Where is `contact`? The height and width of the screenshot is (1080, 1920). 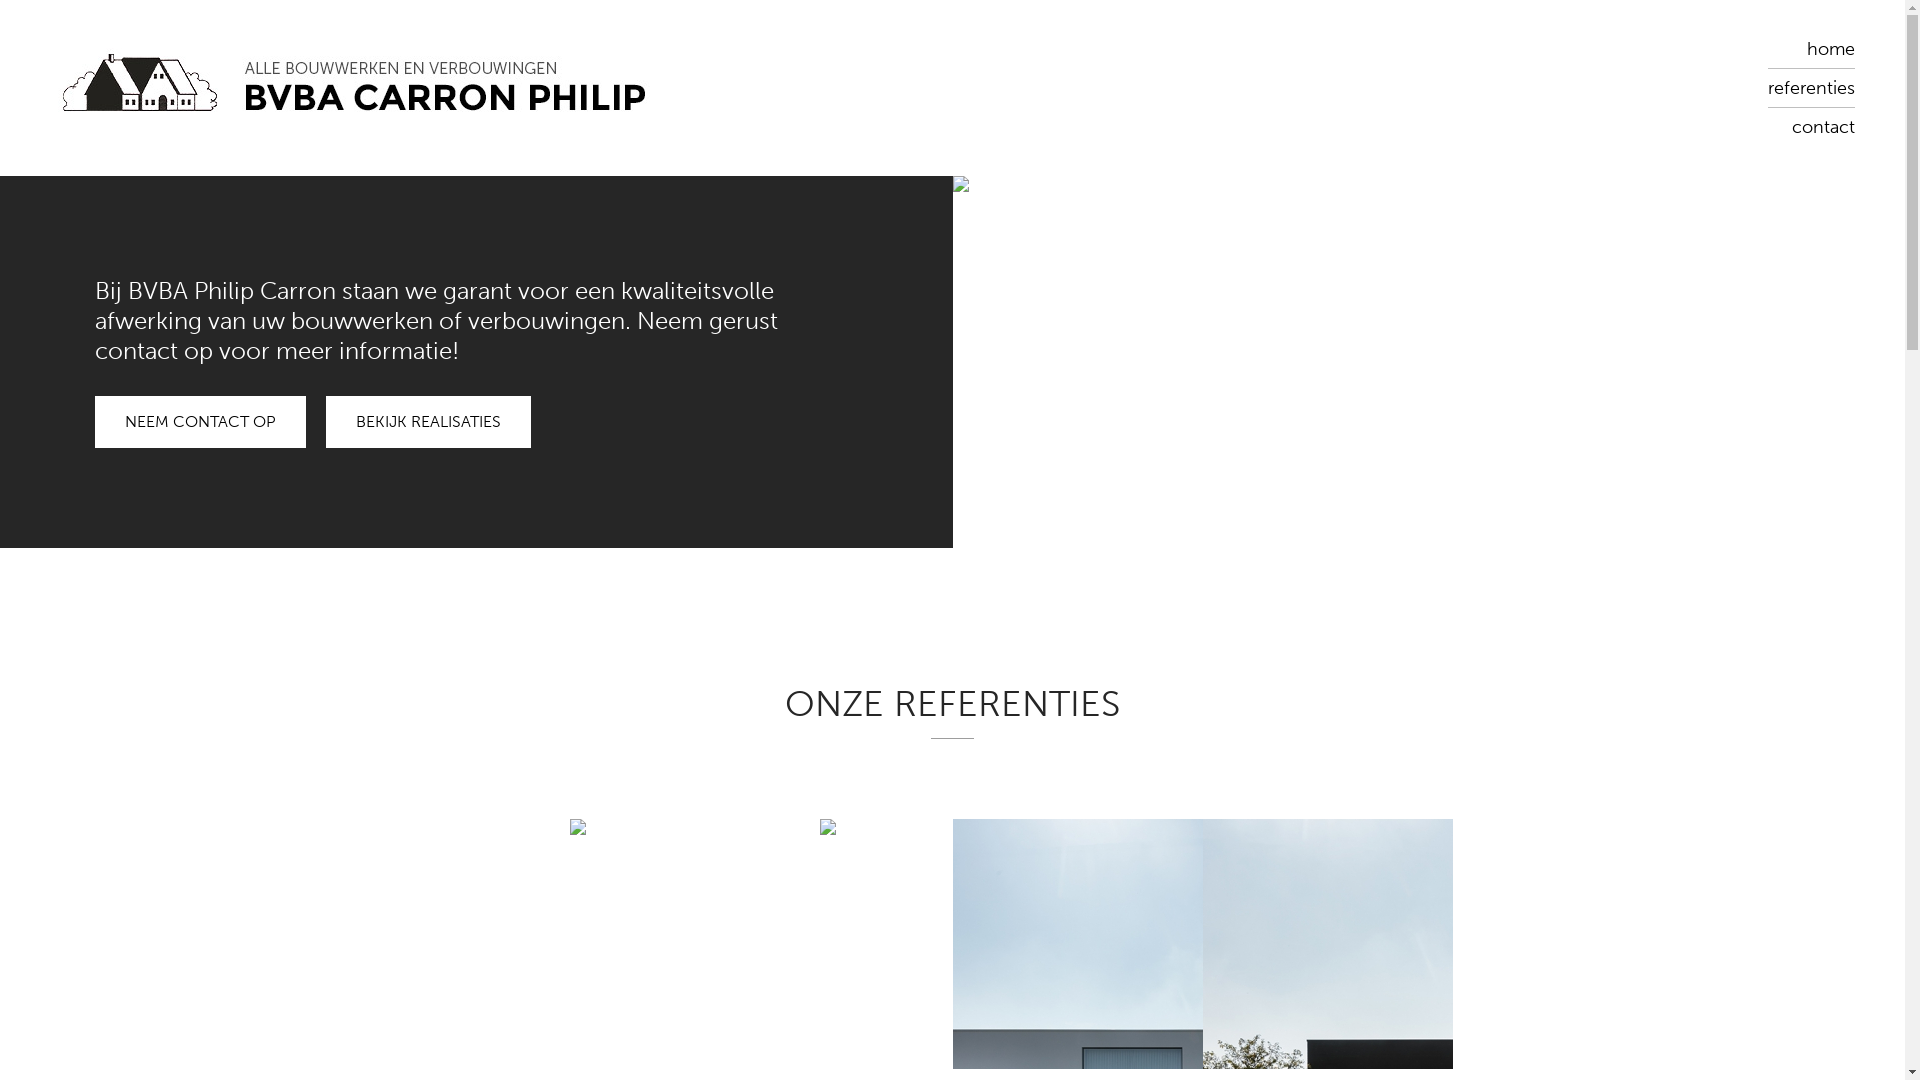 contact is located at coordinates (1824, 127).